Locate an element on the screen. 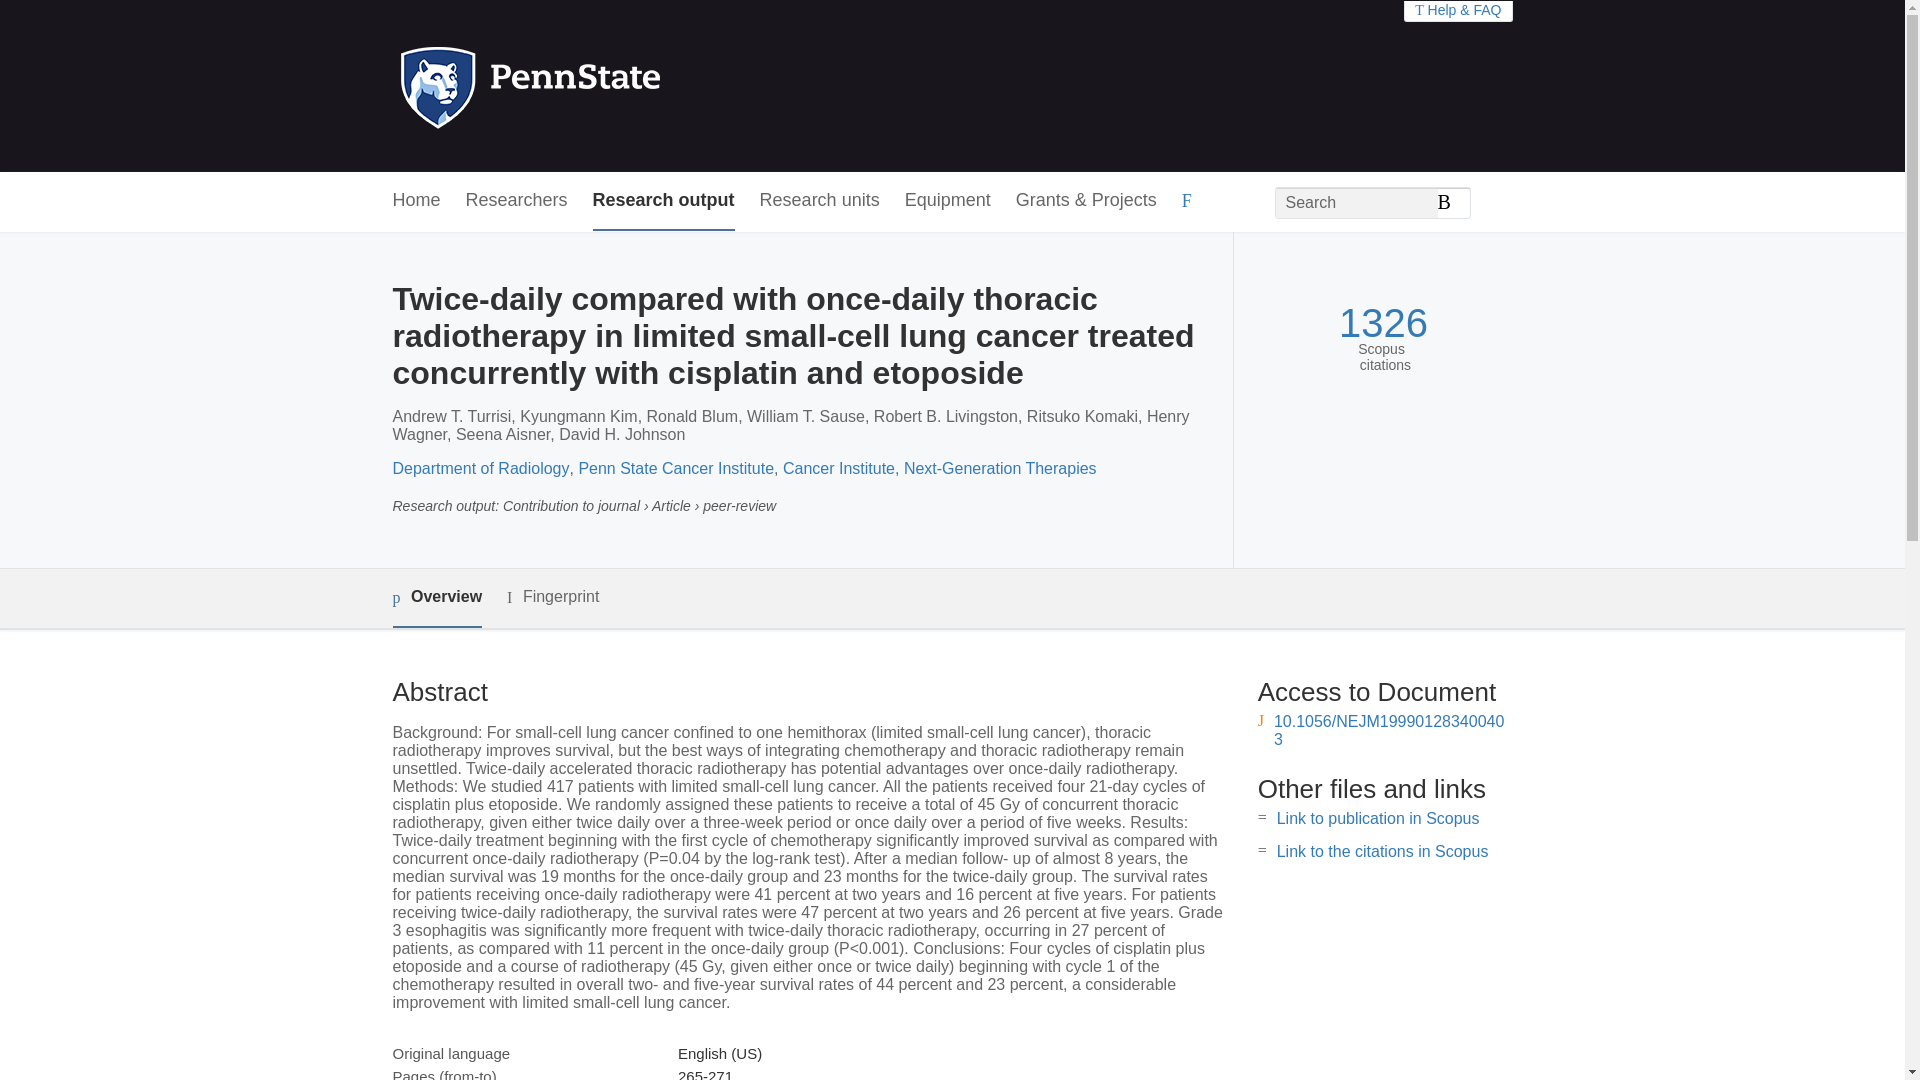 This screenshot has height=1080, width=1920. Link to the citations in Scopus is located at coordinates (1382, 851).